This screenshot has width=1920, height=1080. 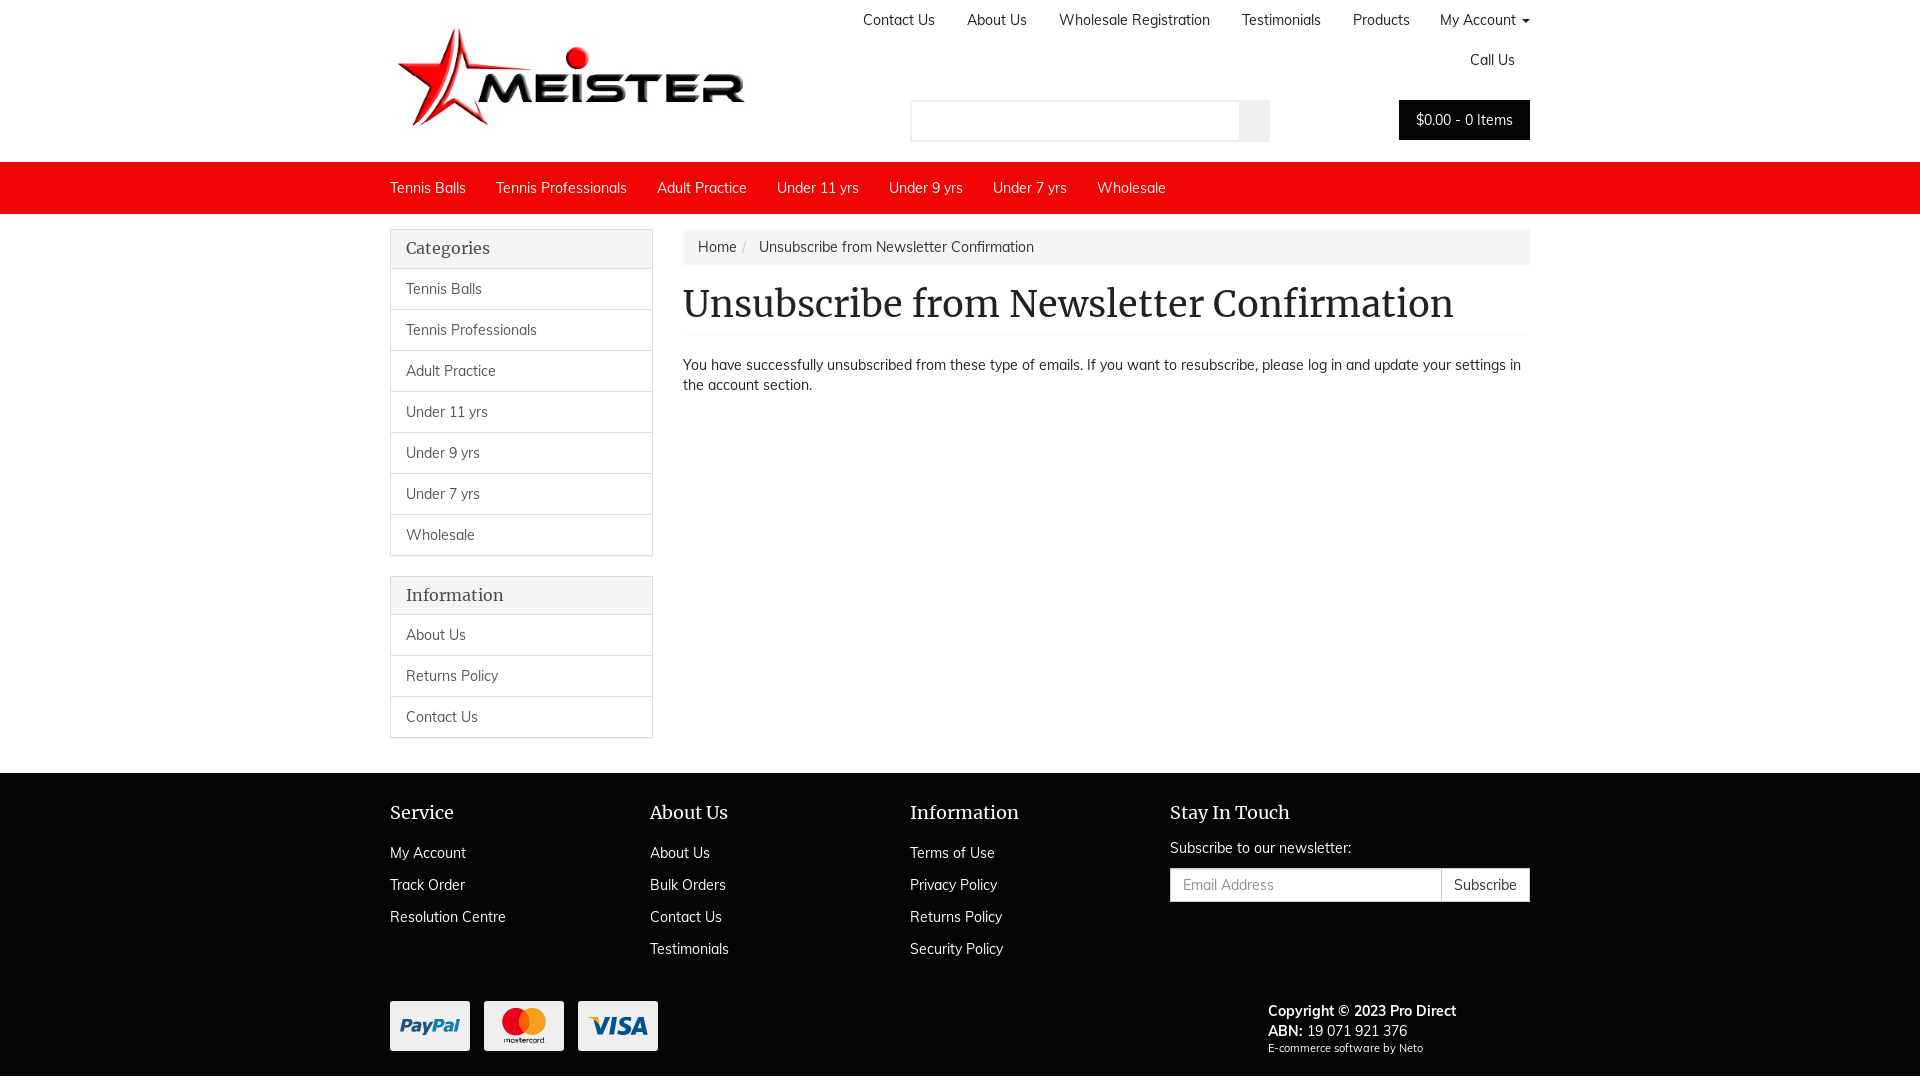 I want to click on Unsubscribe from Newsletter Confirmation, so click(x=896, y=247).